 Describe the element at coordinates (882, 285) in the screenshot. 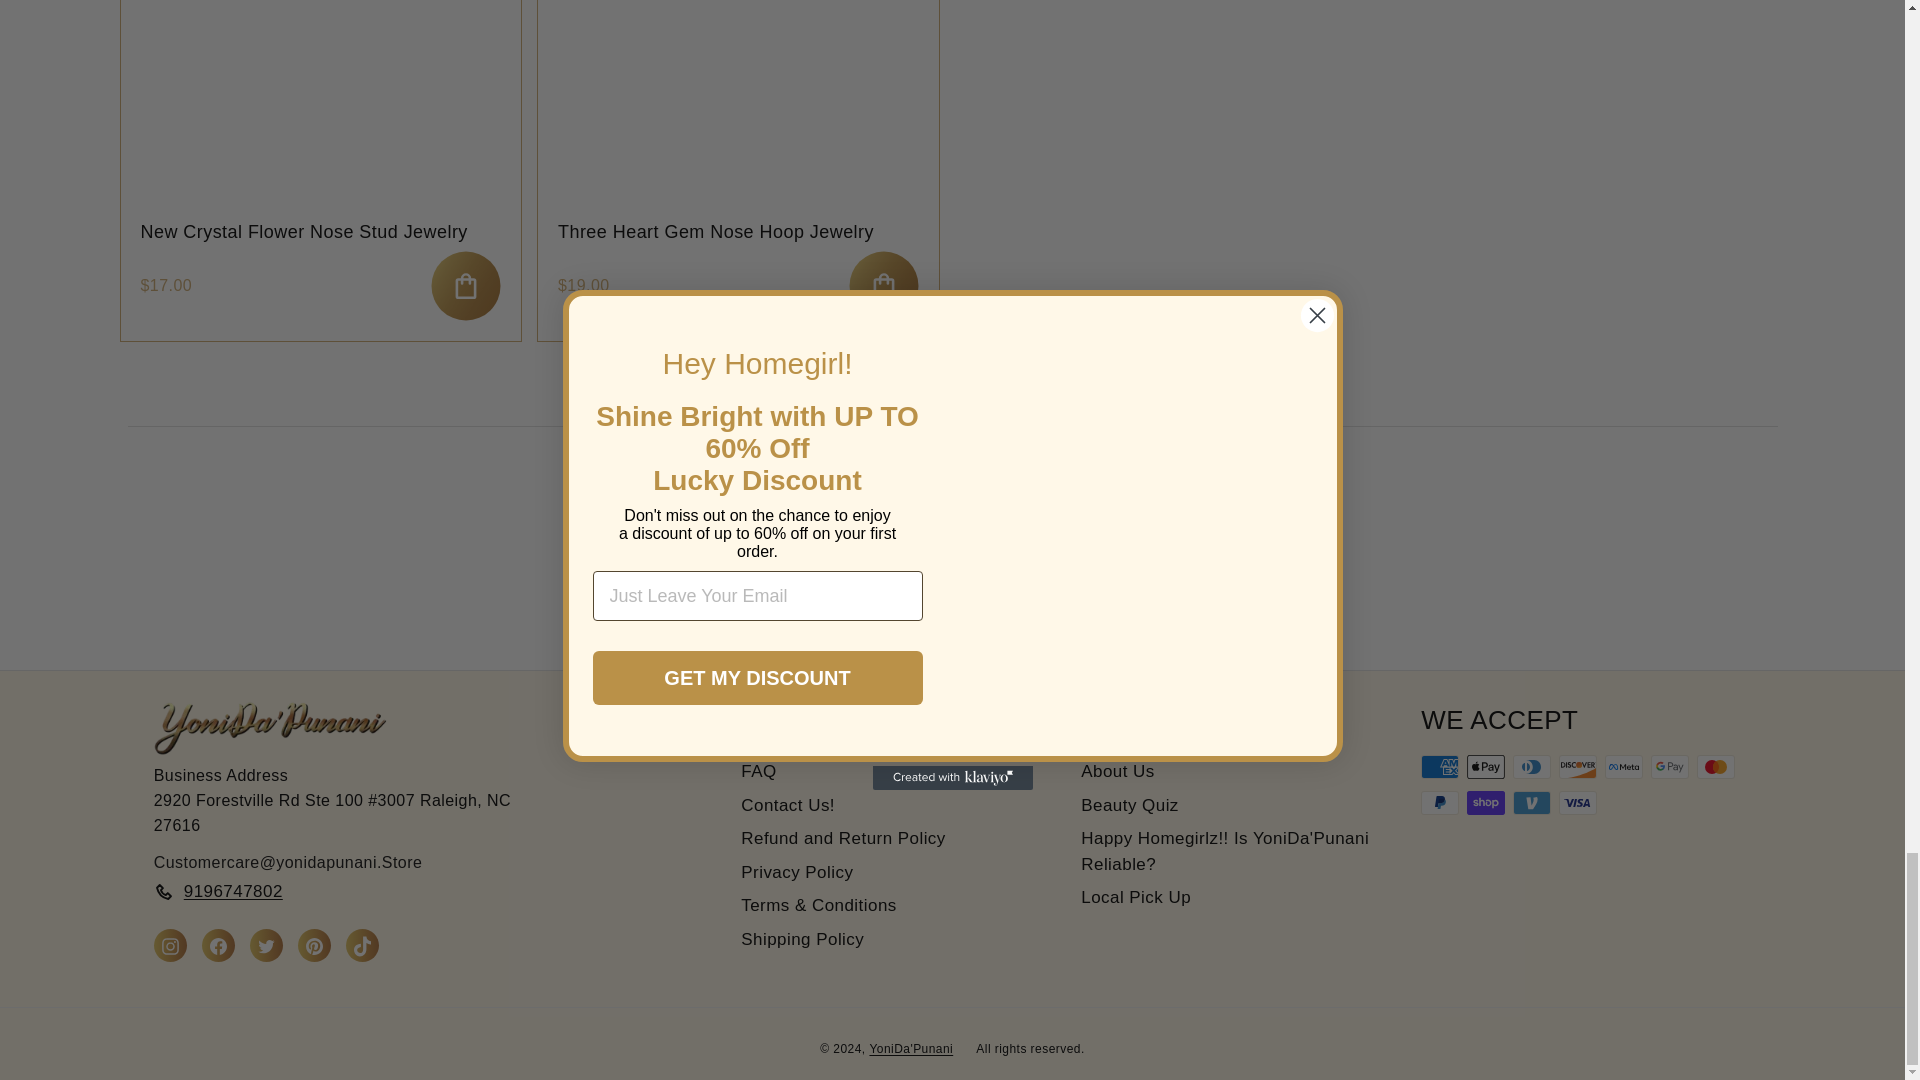

I see `Add to cart` at that location.